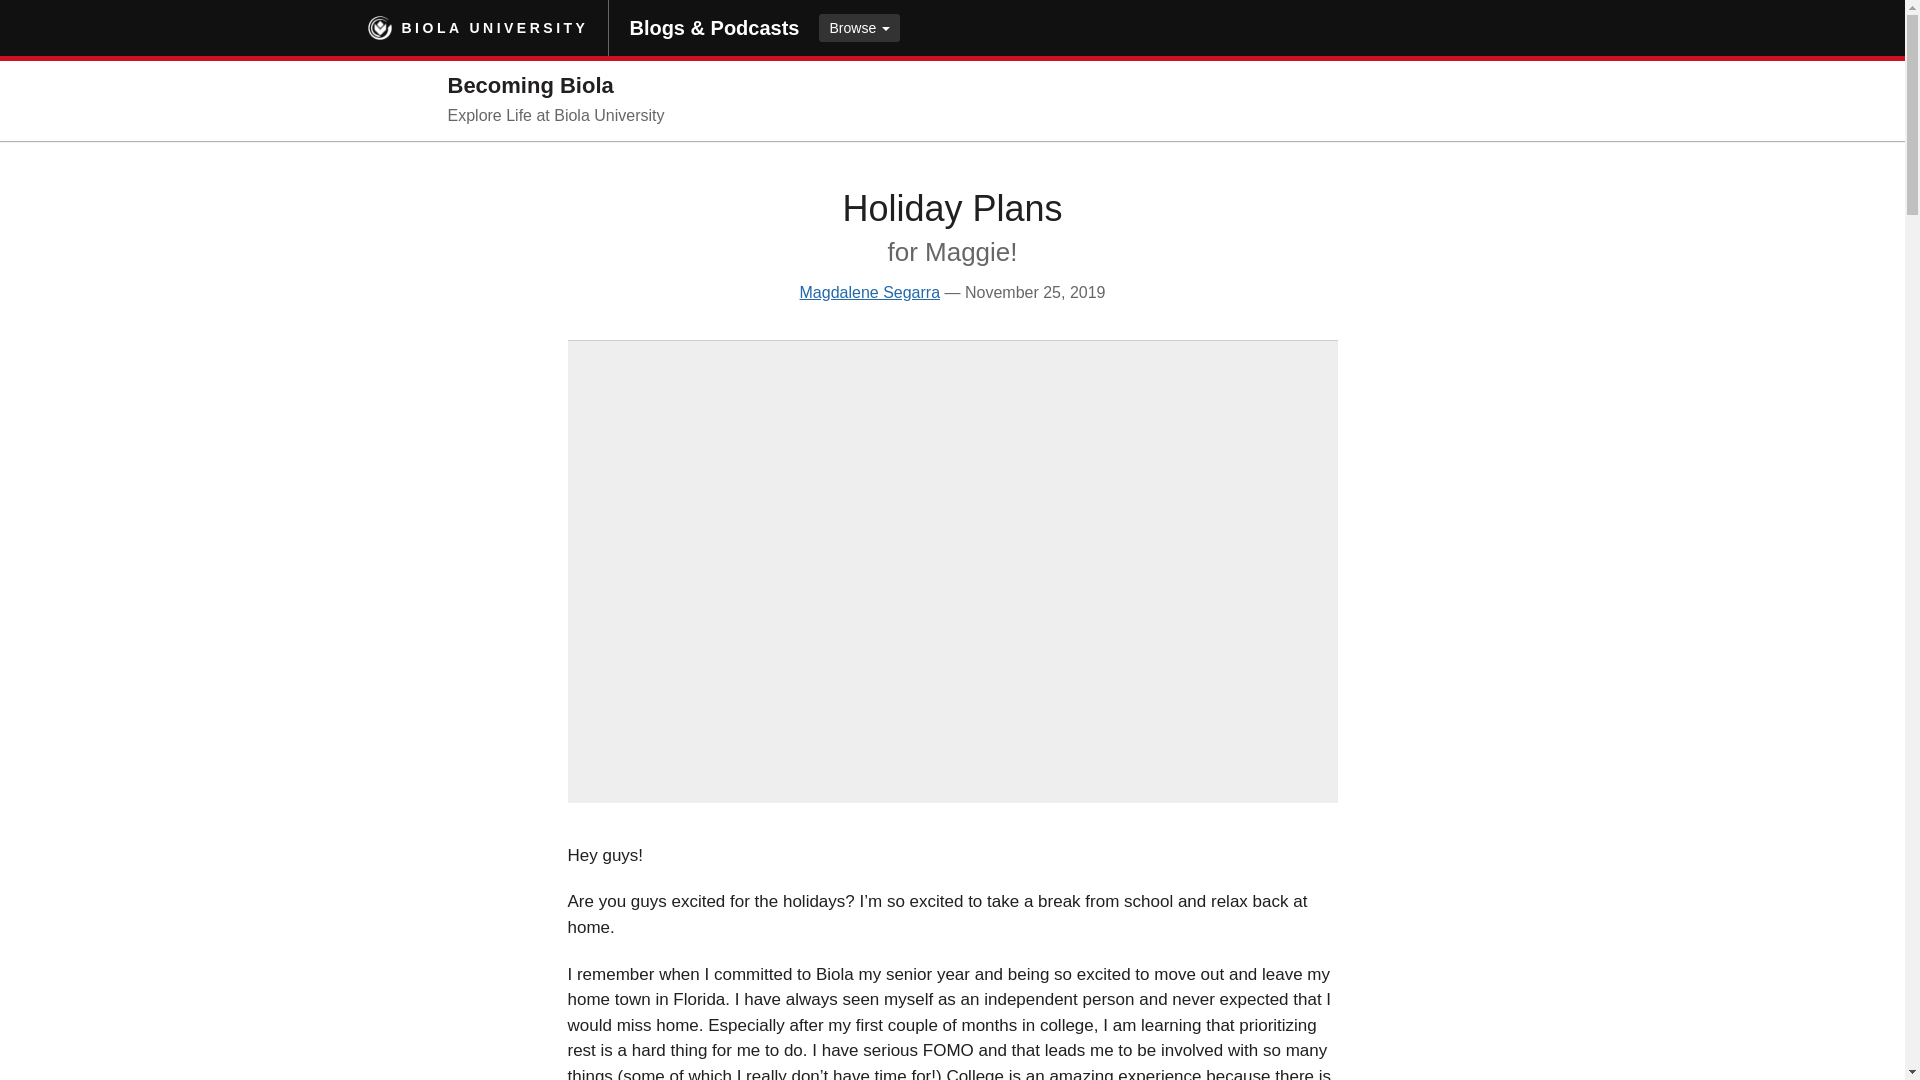 The image size is (1920, 1080). What do you see at coordinates (530, 86) in the screenshot?
I see `Becoming Biola` at bounding box center [530, 86].